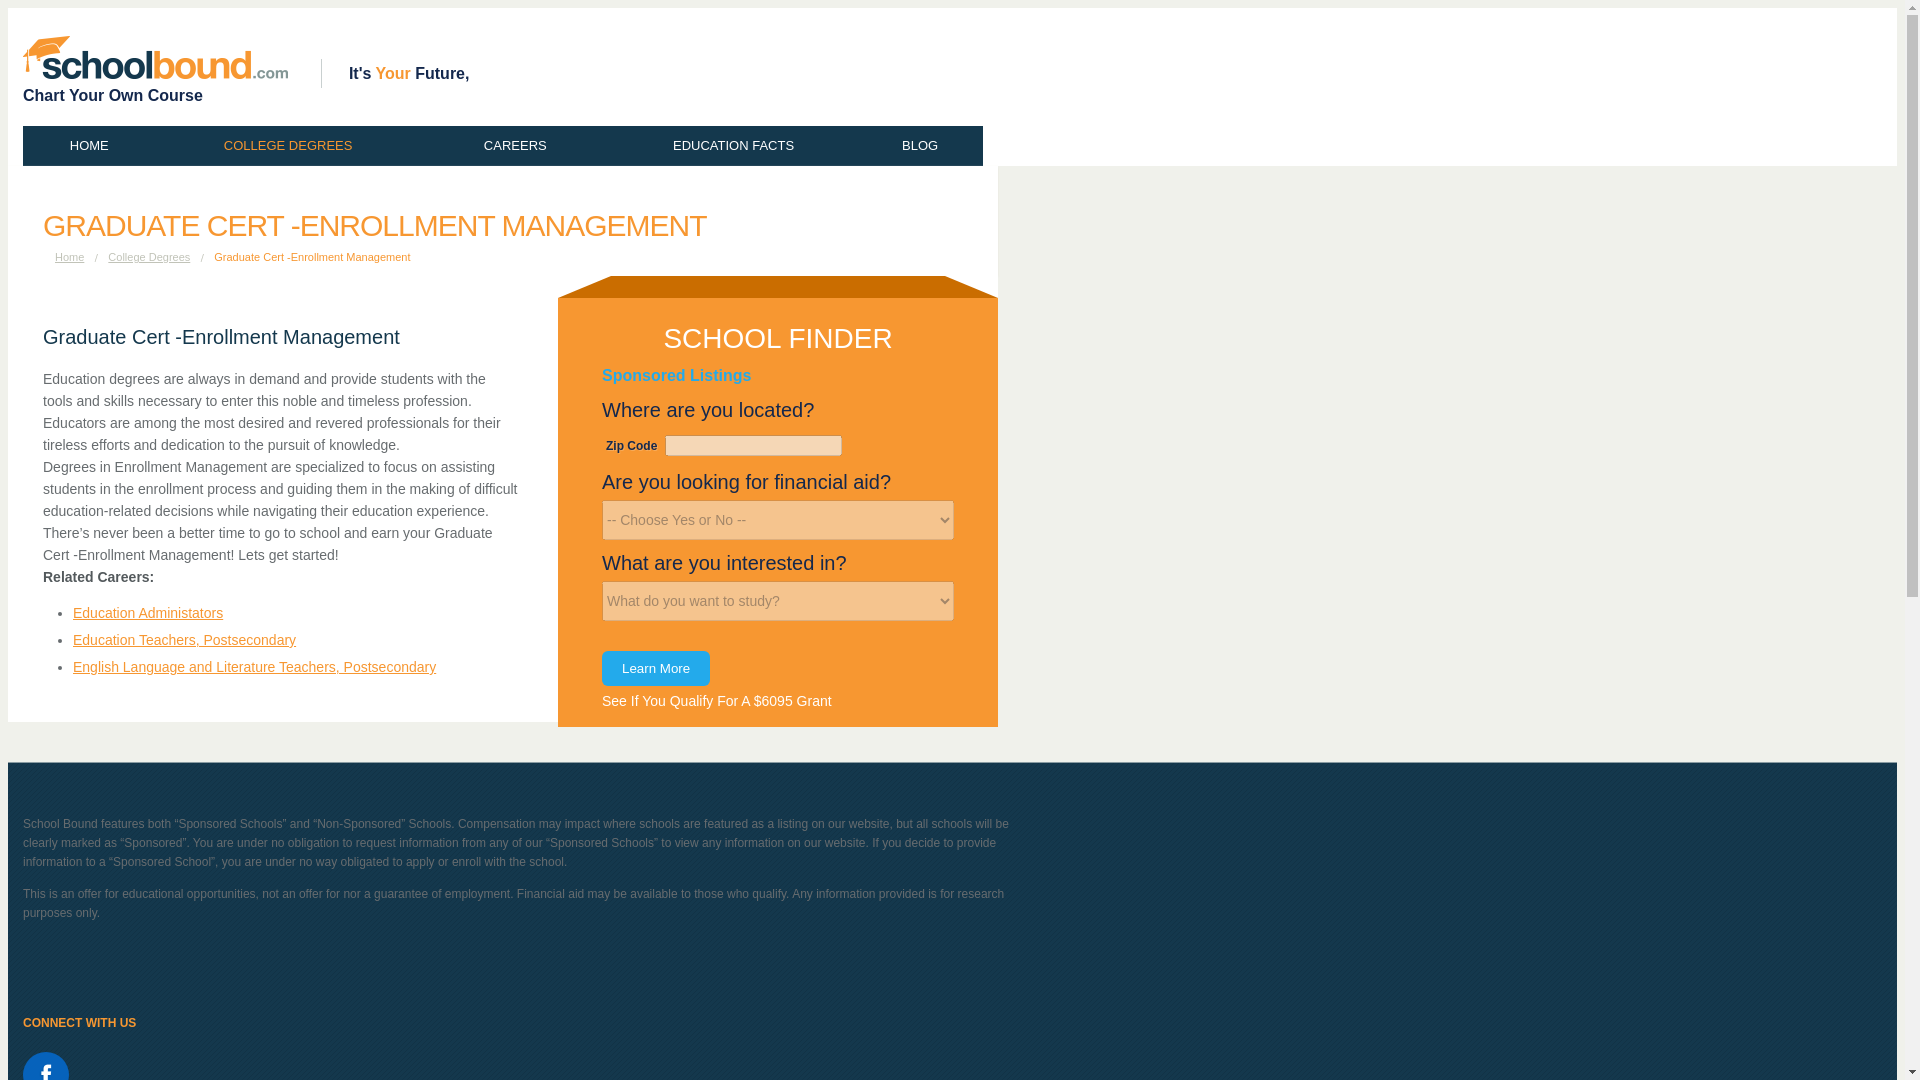 The height and width of the screenshot is (1080, 1920). What do you see at coordinates (148, 256) in the screenshot?
I see `College Degrees` at bounding box center [148, 256].